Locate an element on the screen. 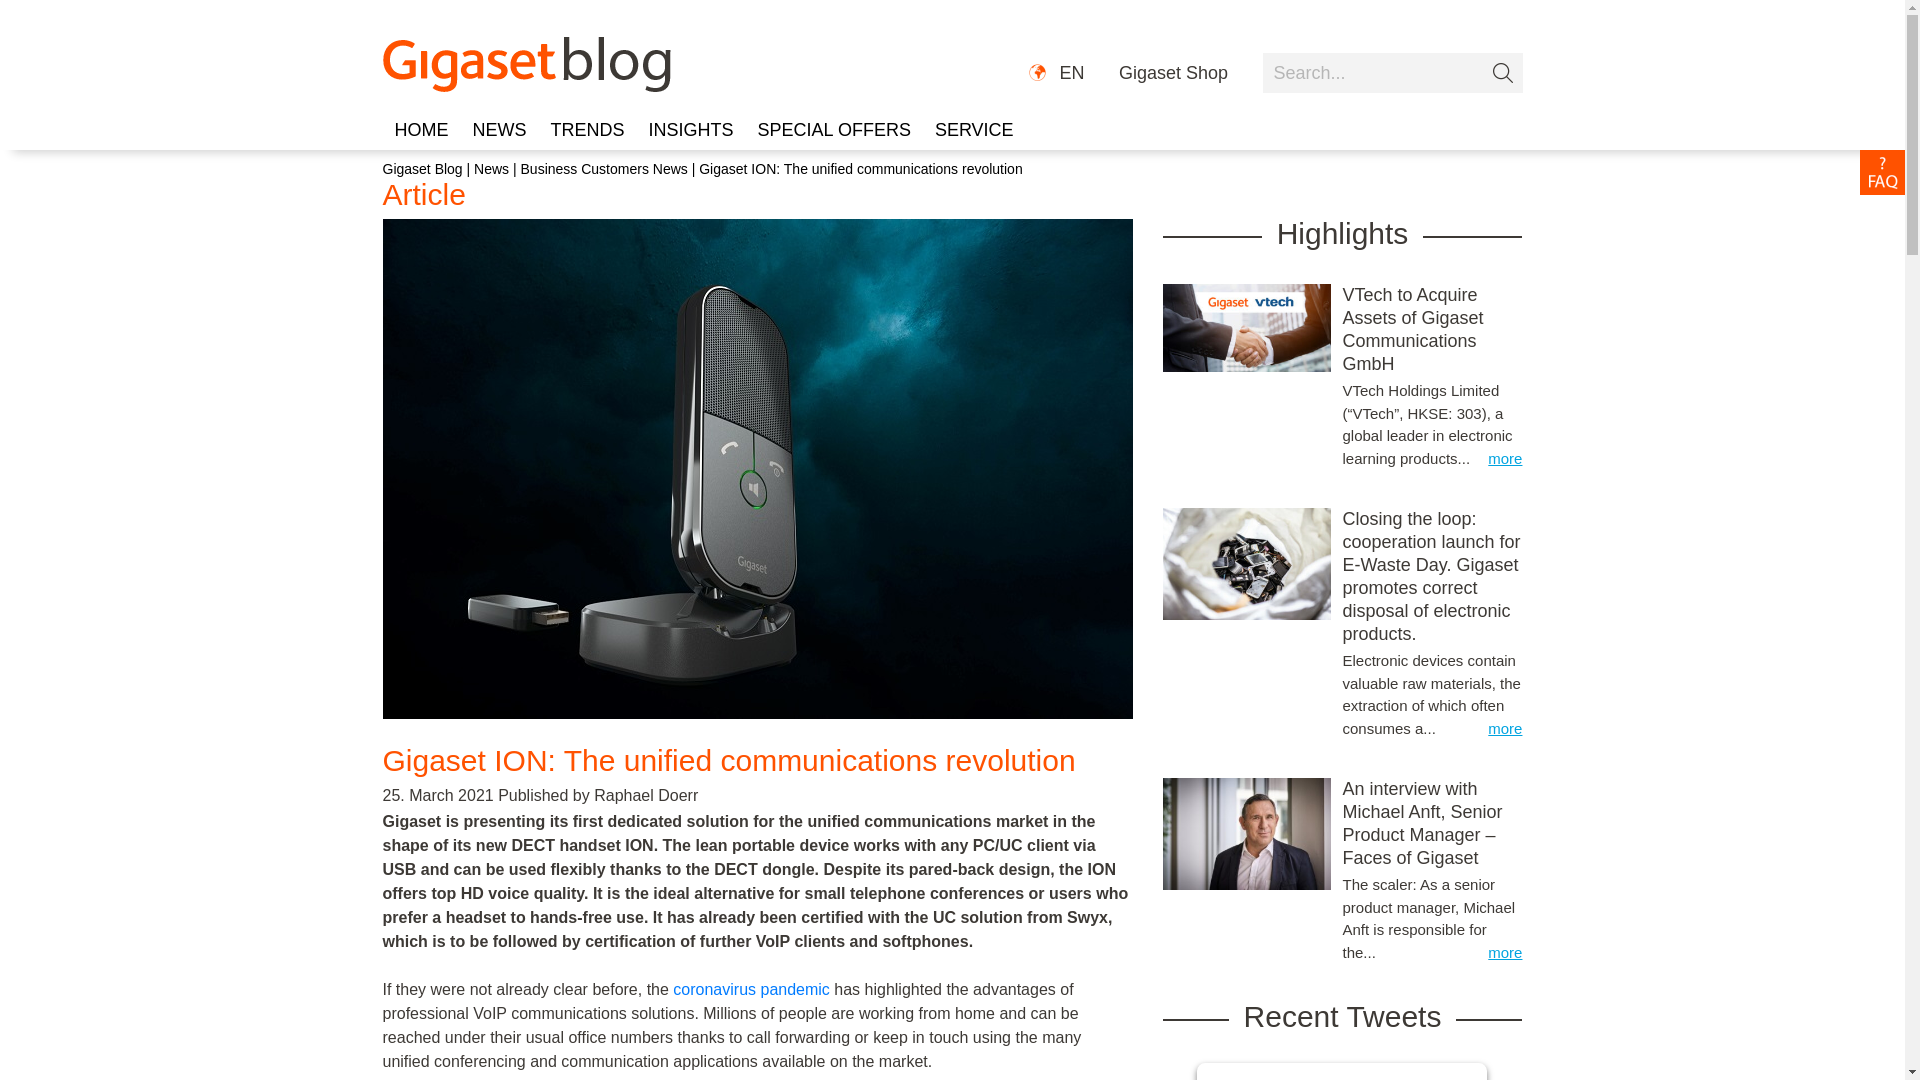  NEWS is located at coordinates (498, 130).